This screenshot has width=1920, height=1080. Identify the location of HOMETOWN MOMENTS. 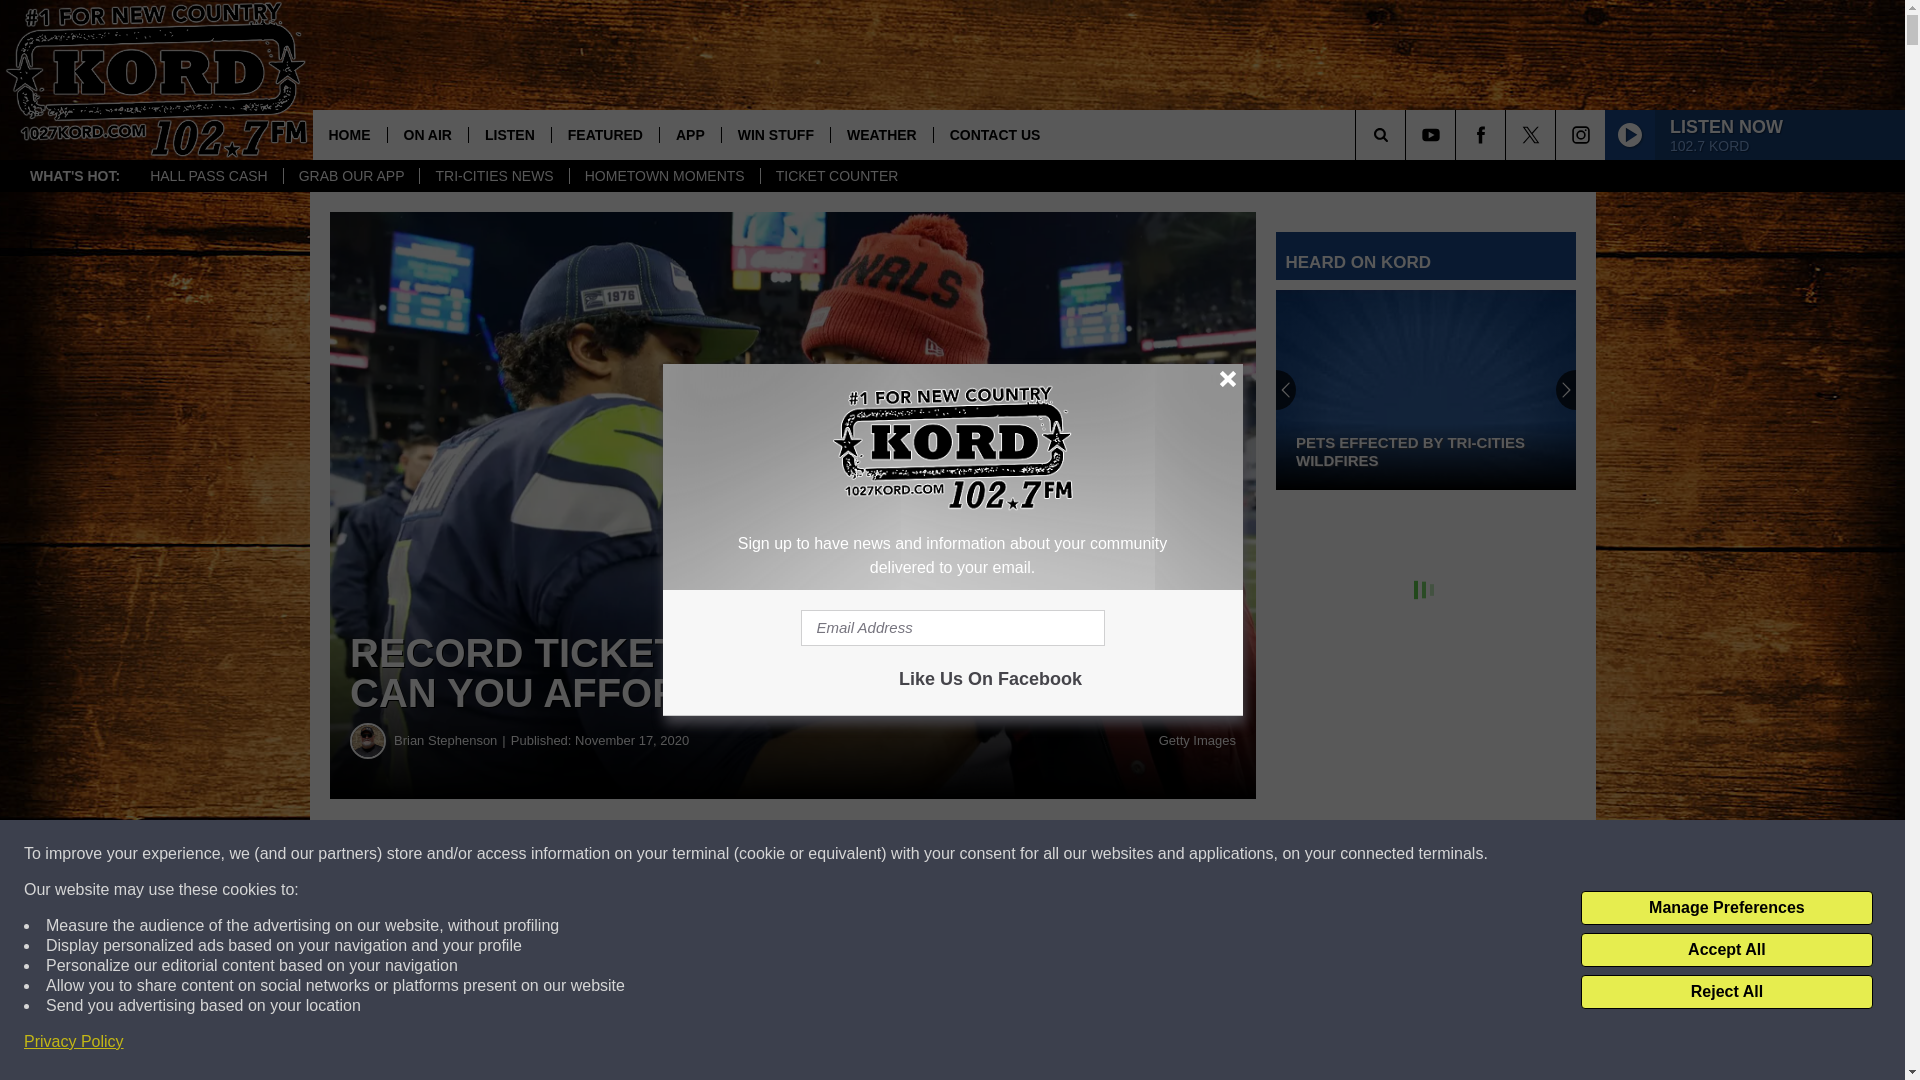
(664, 176).